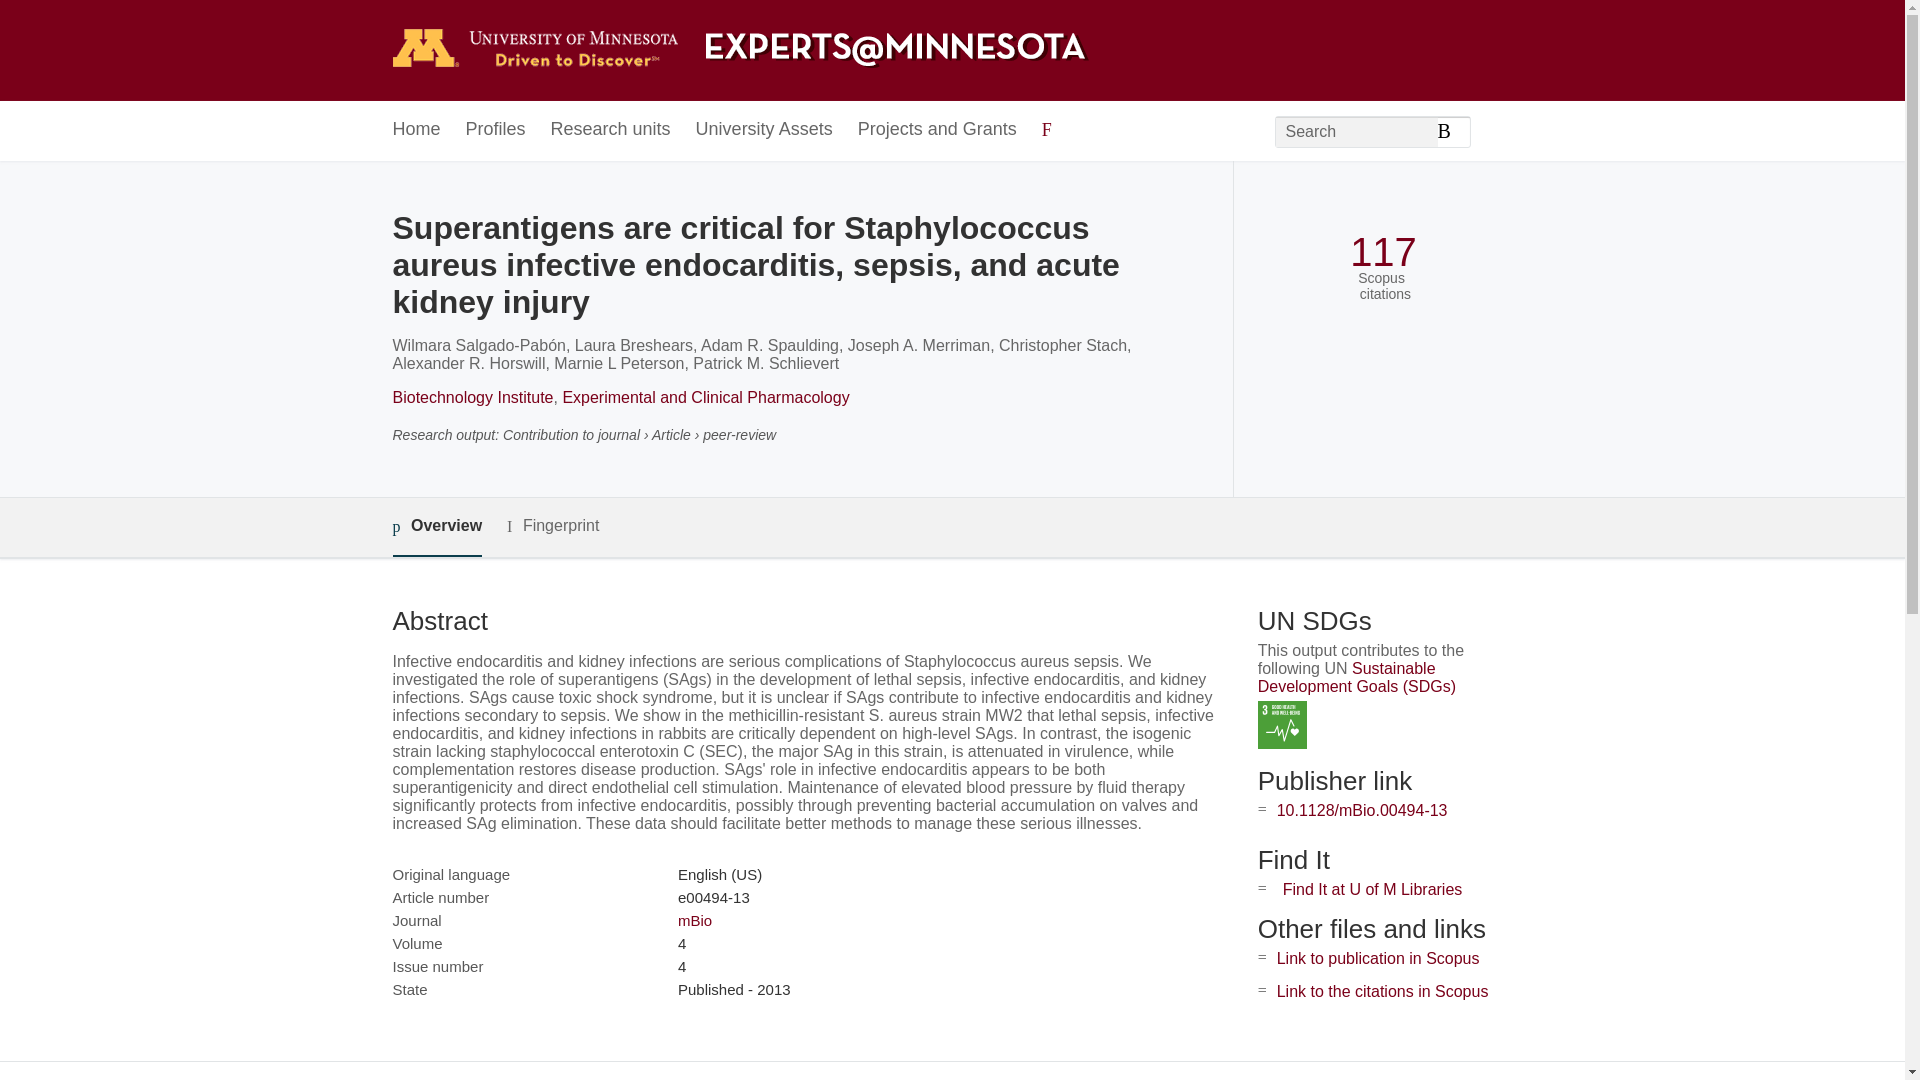 Image resolution: width=1920 pixels, height=1080 pixels. I want to click on Projects and Grants, so click(938, 130).